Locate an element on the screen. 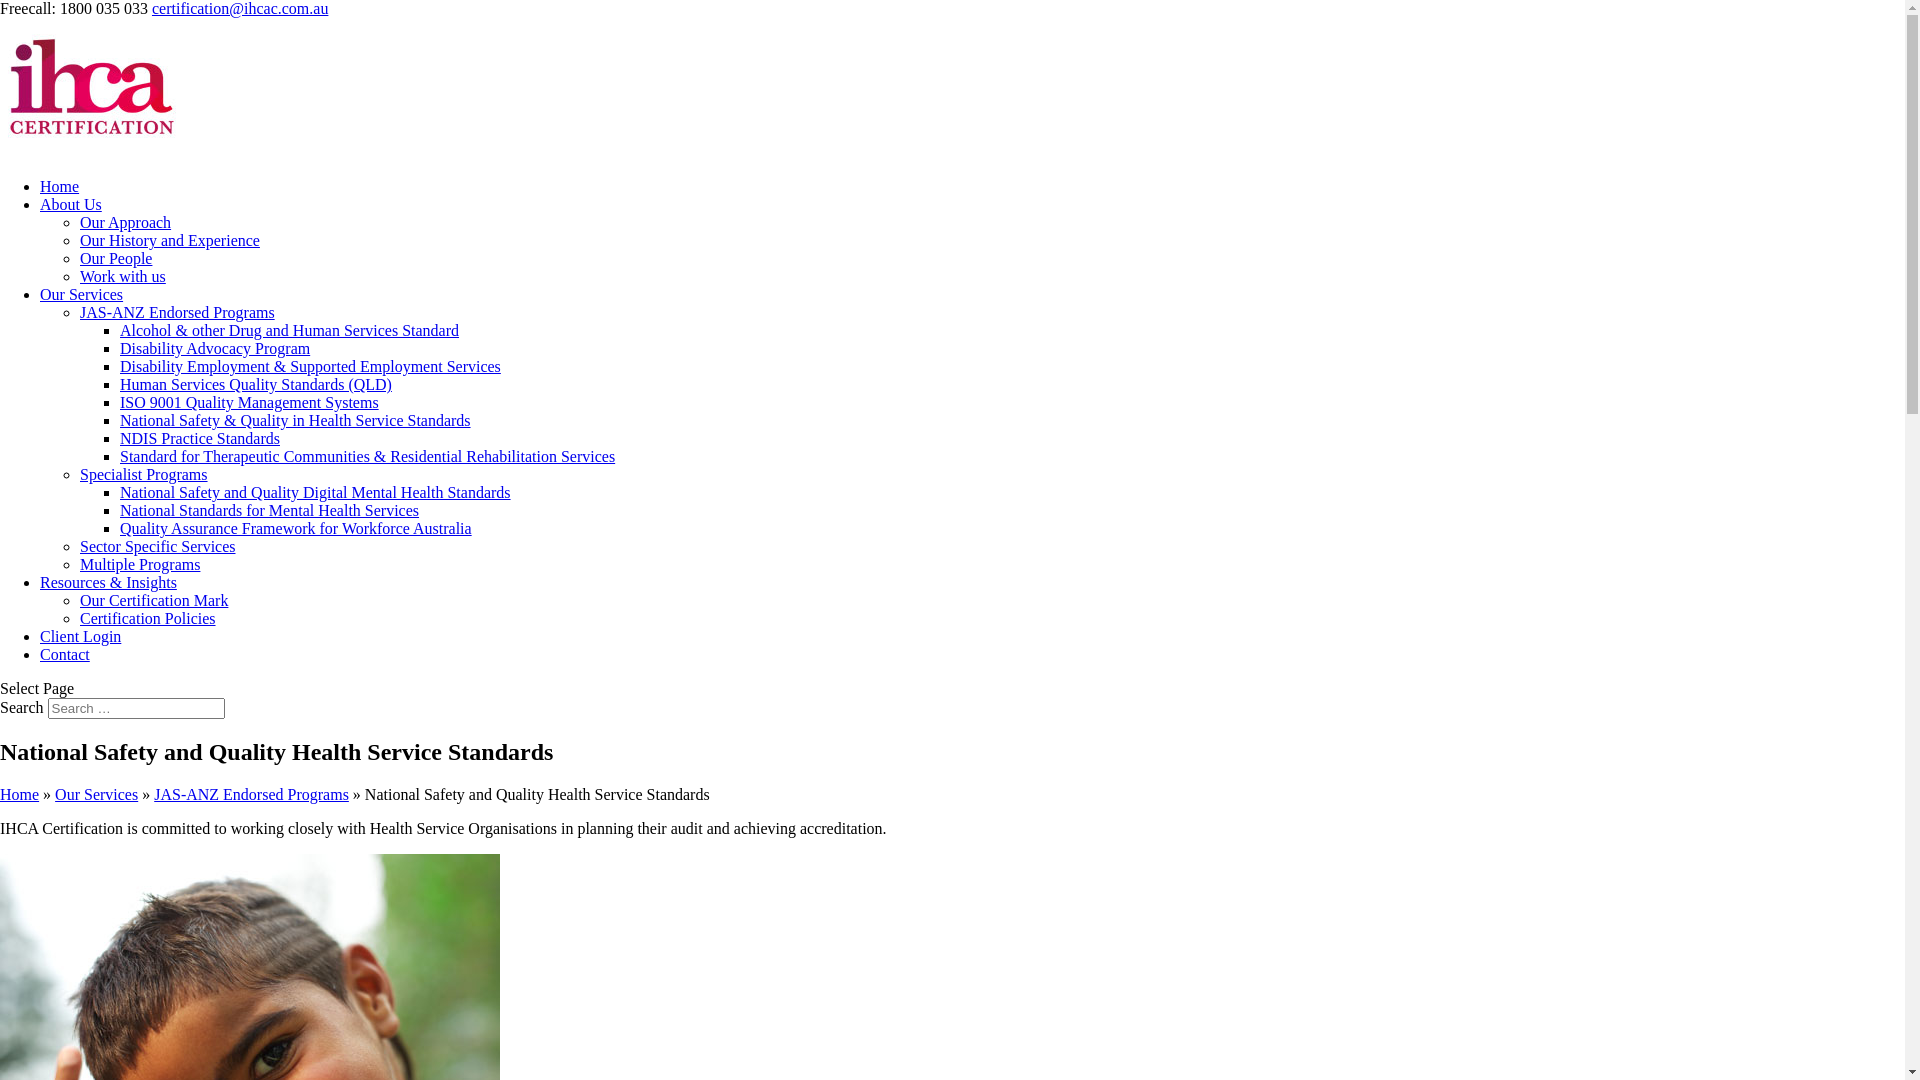  Disability Advocacy Program is located at coordinates (215, 348).